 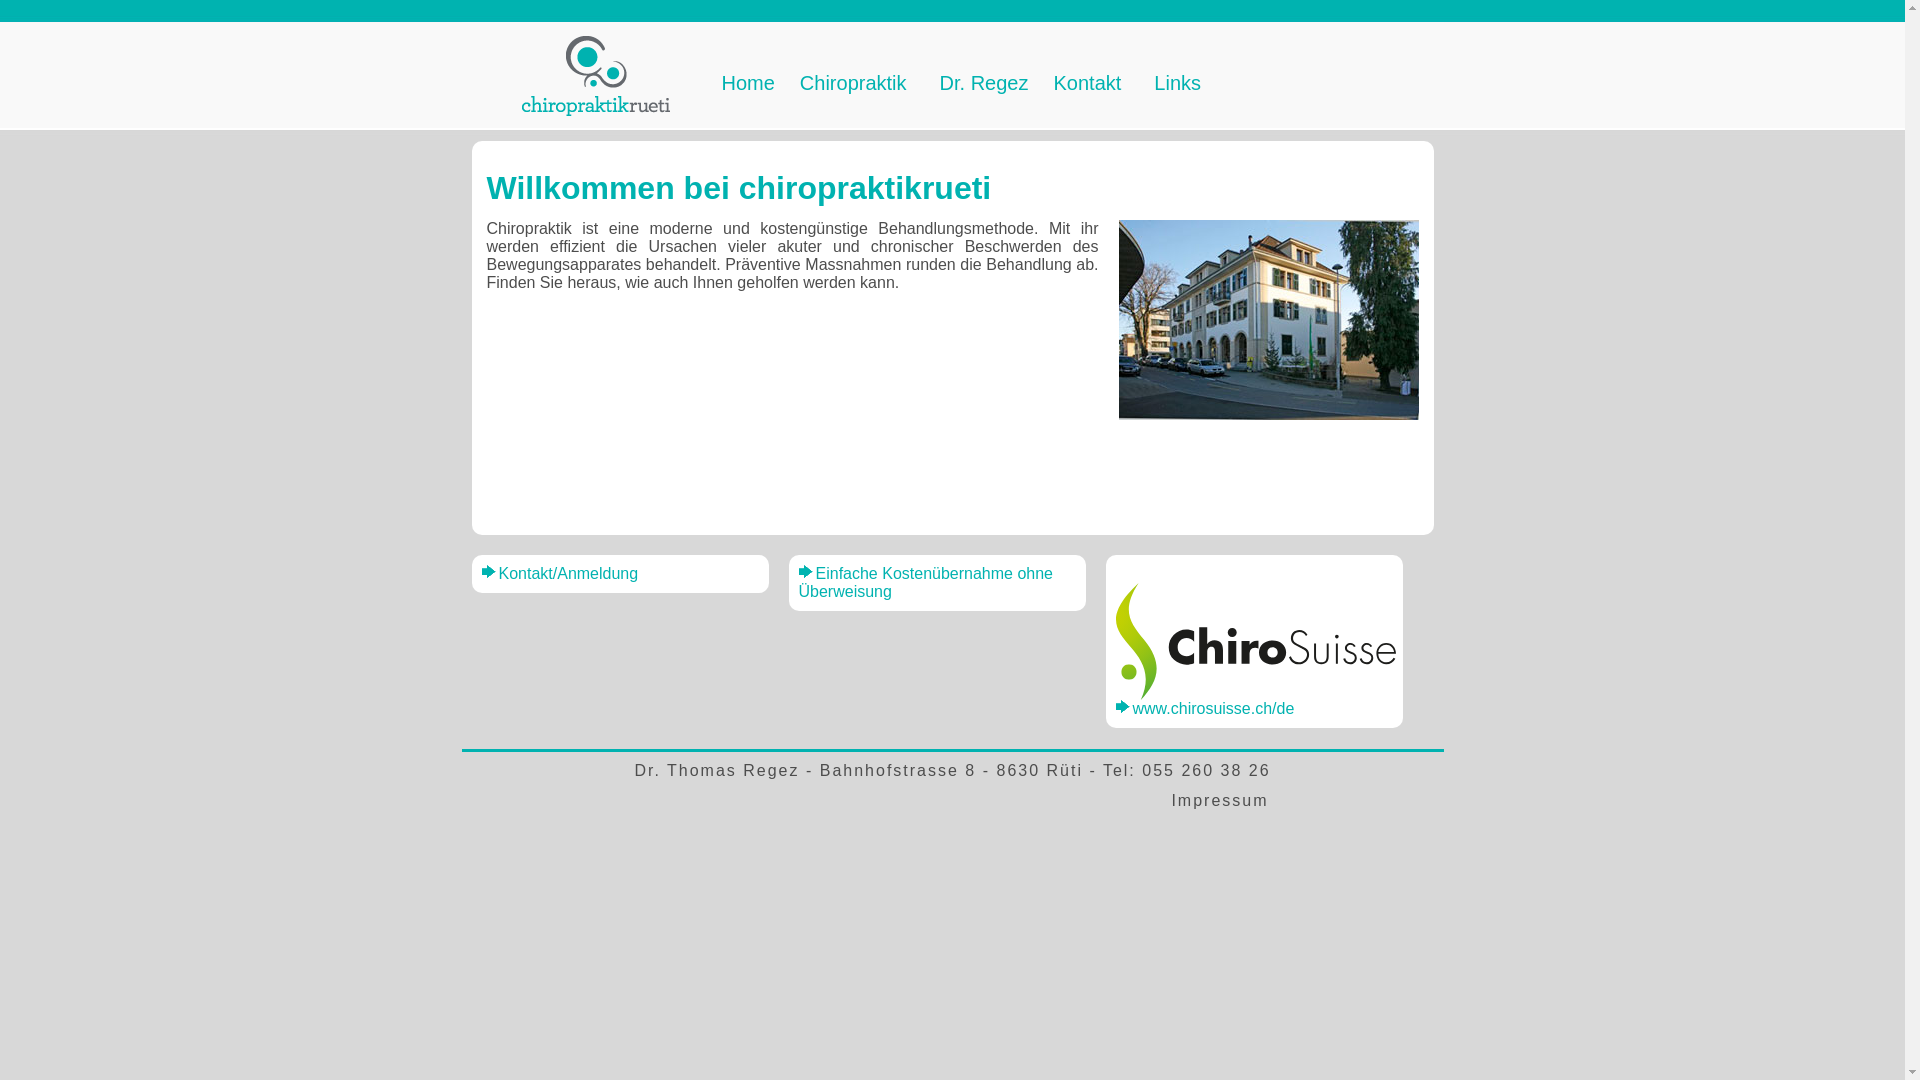 What do you see at coordinates (1180, 84) in the screenshot?
I see `Links` at bounding box center [1180, 84].